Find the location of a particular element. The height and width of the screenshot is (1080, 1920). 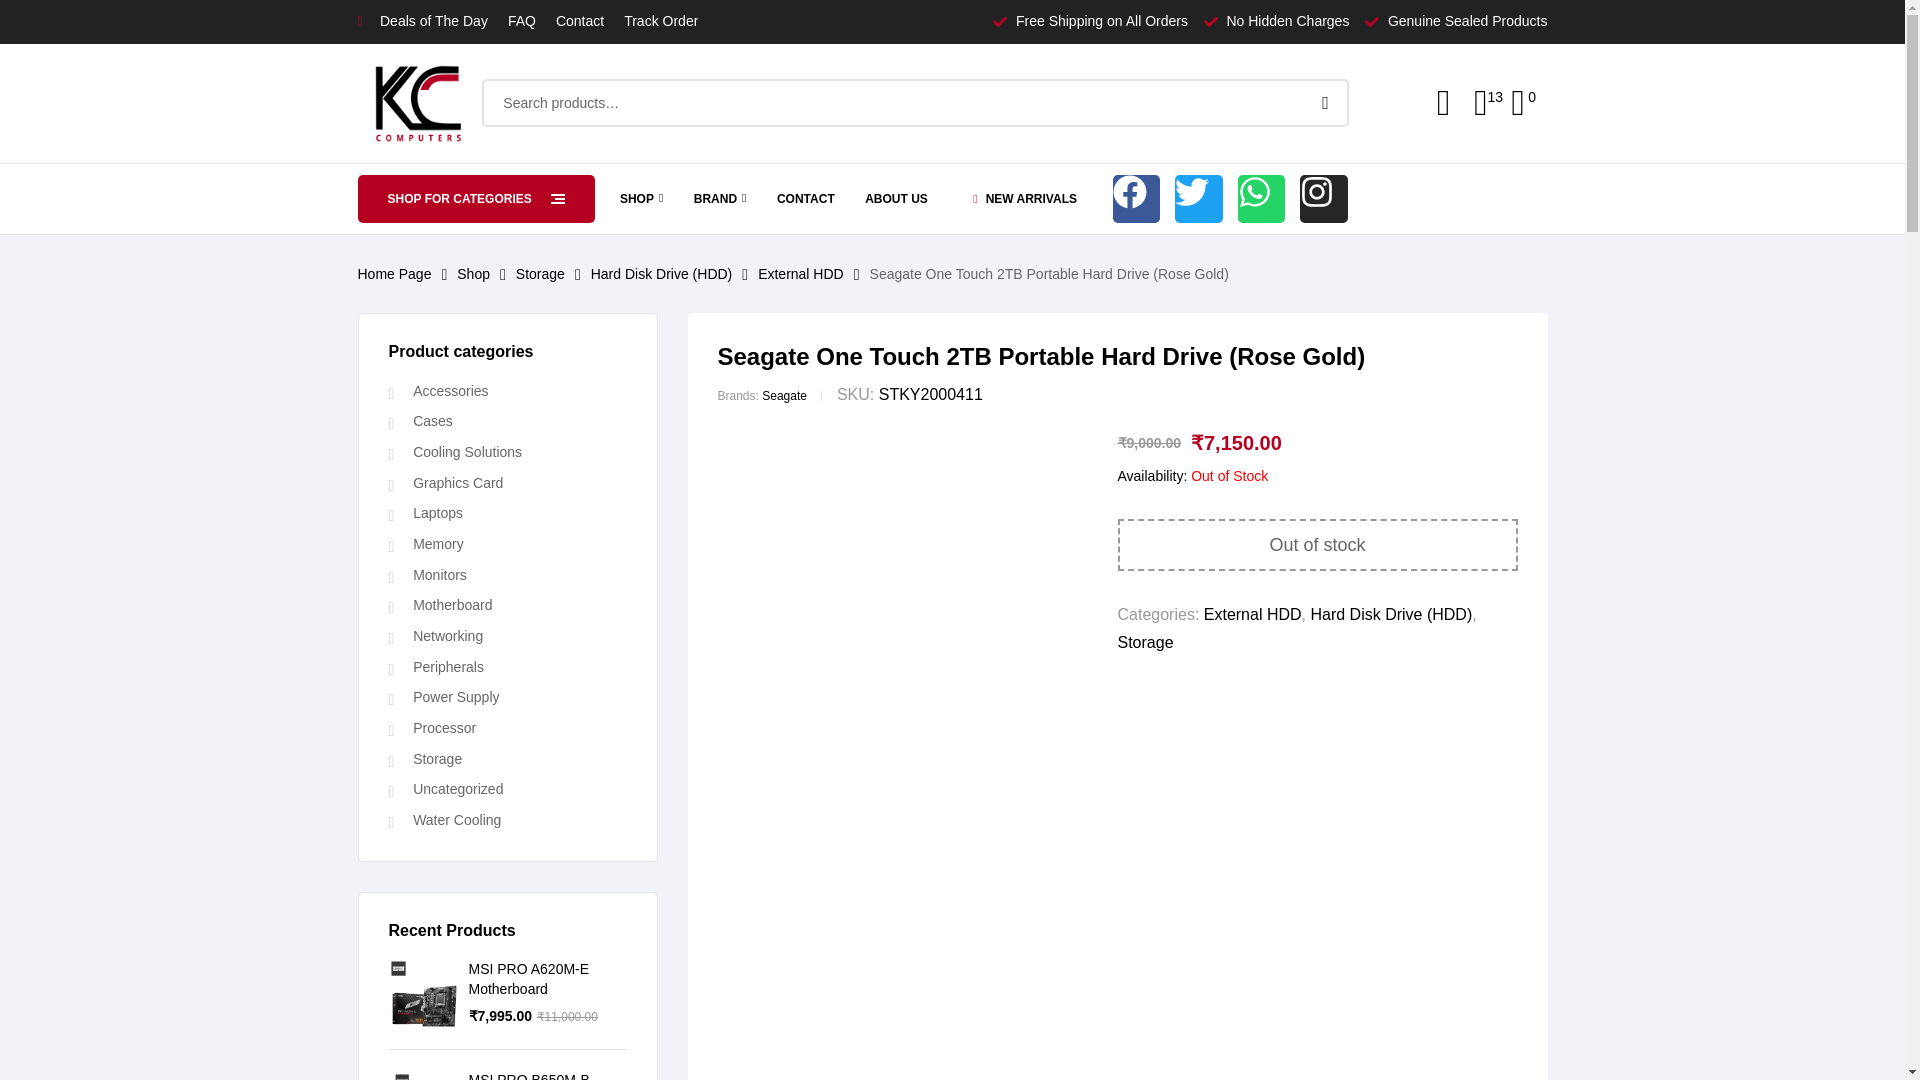

Search is located at coordinates (1322, 102).